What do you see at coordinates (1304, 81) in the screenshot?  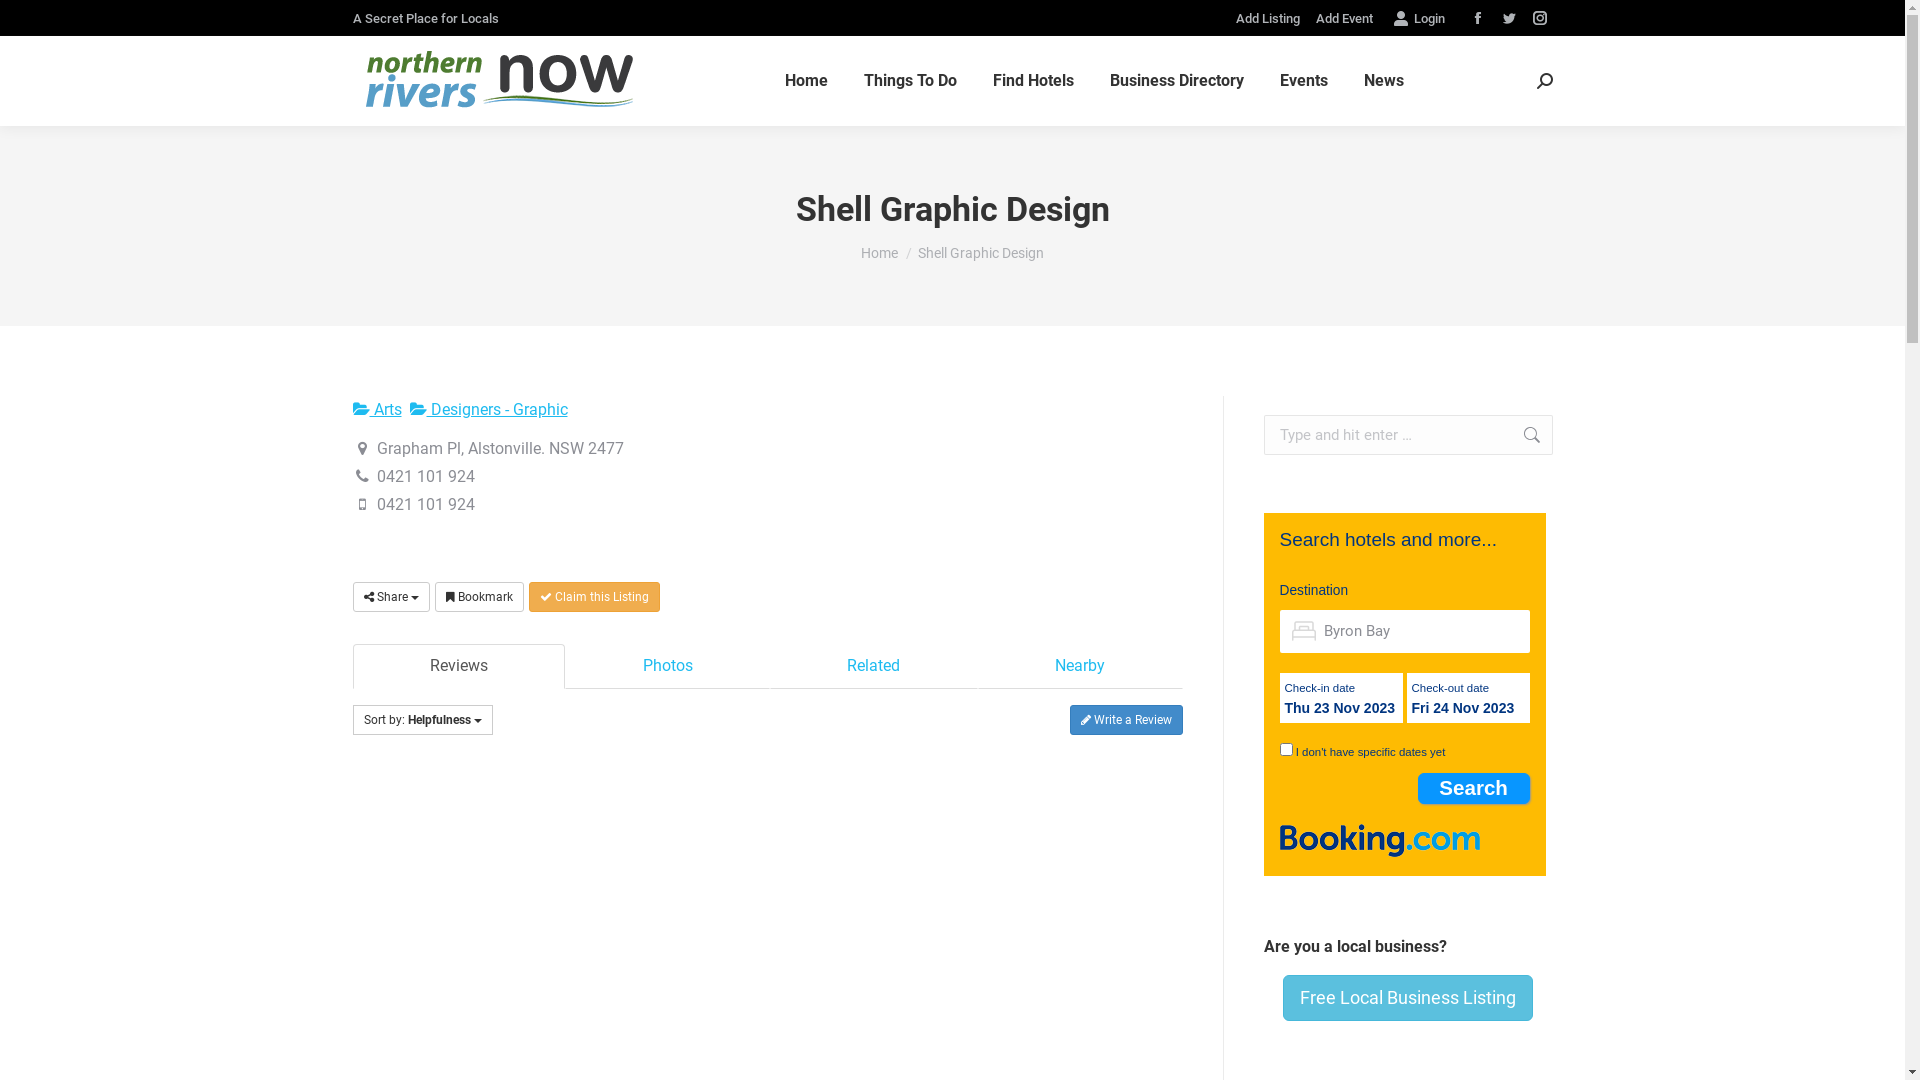 I see `Events` at bounding box center [1304, 81].